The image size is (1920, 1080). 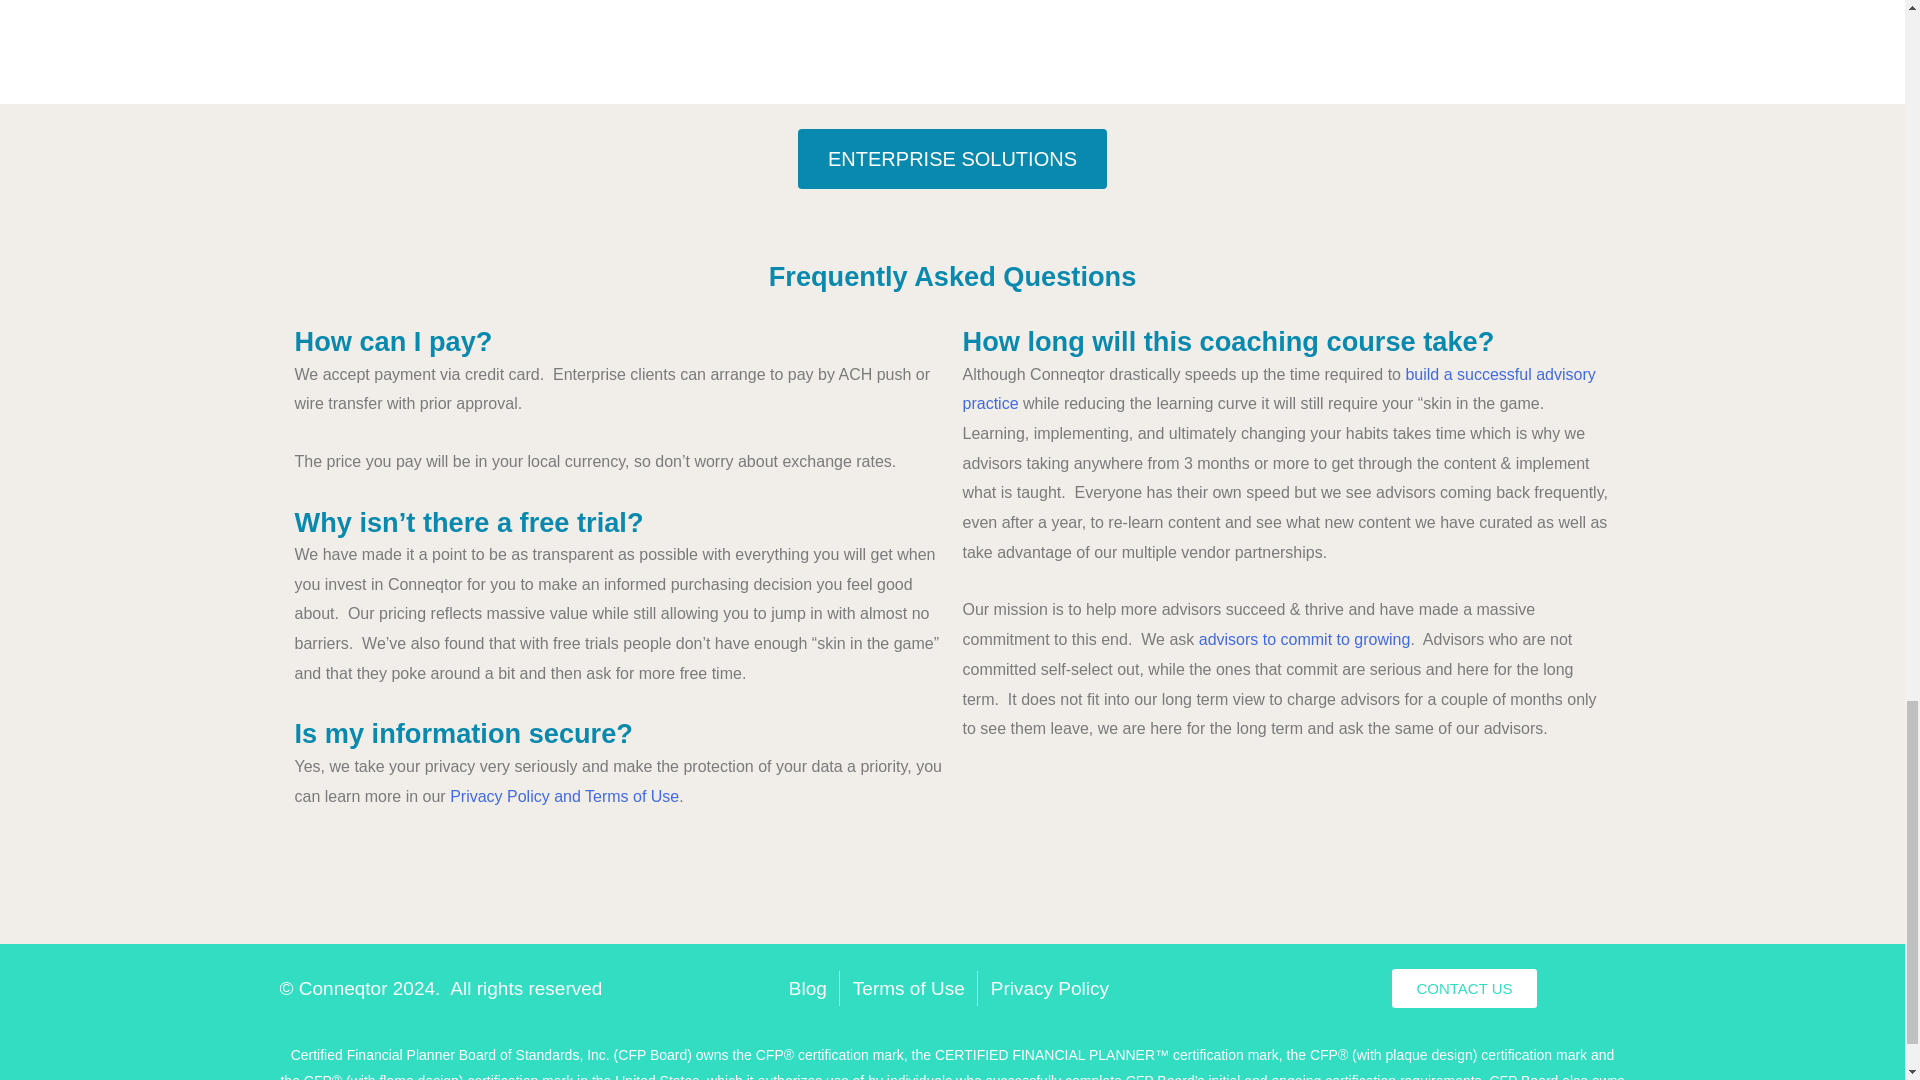 What do you see at coordinates (1278, 389) in the screenshot?
I see `build a successful advisory practice` at bounding box center [1278, 389].